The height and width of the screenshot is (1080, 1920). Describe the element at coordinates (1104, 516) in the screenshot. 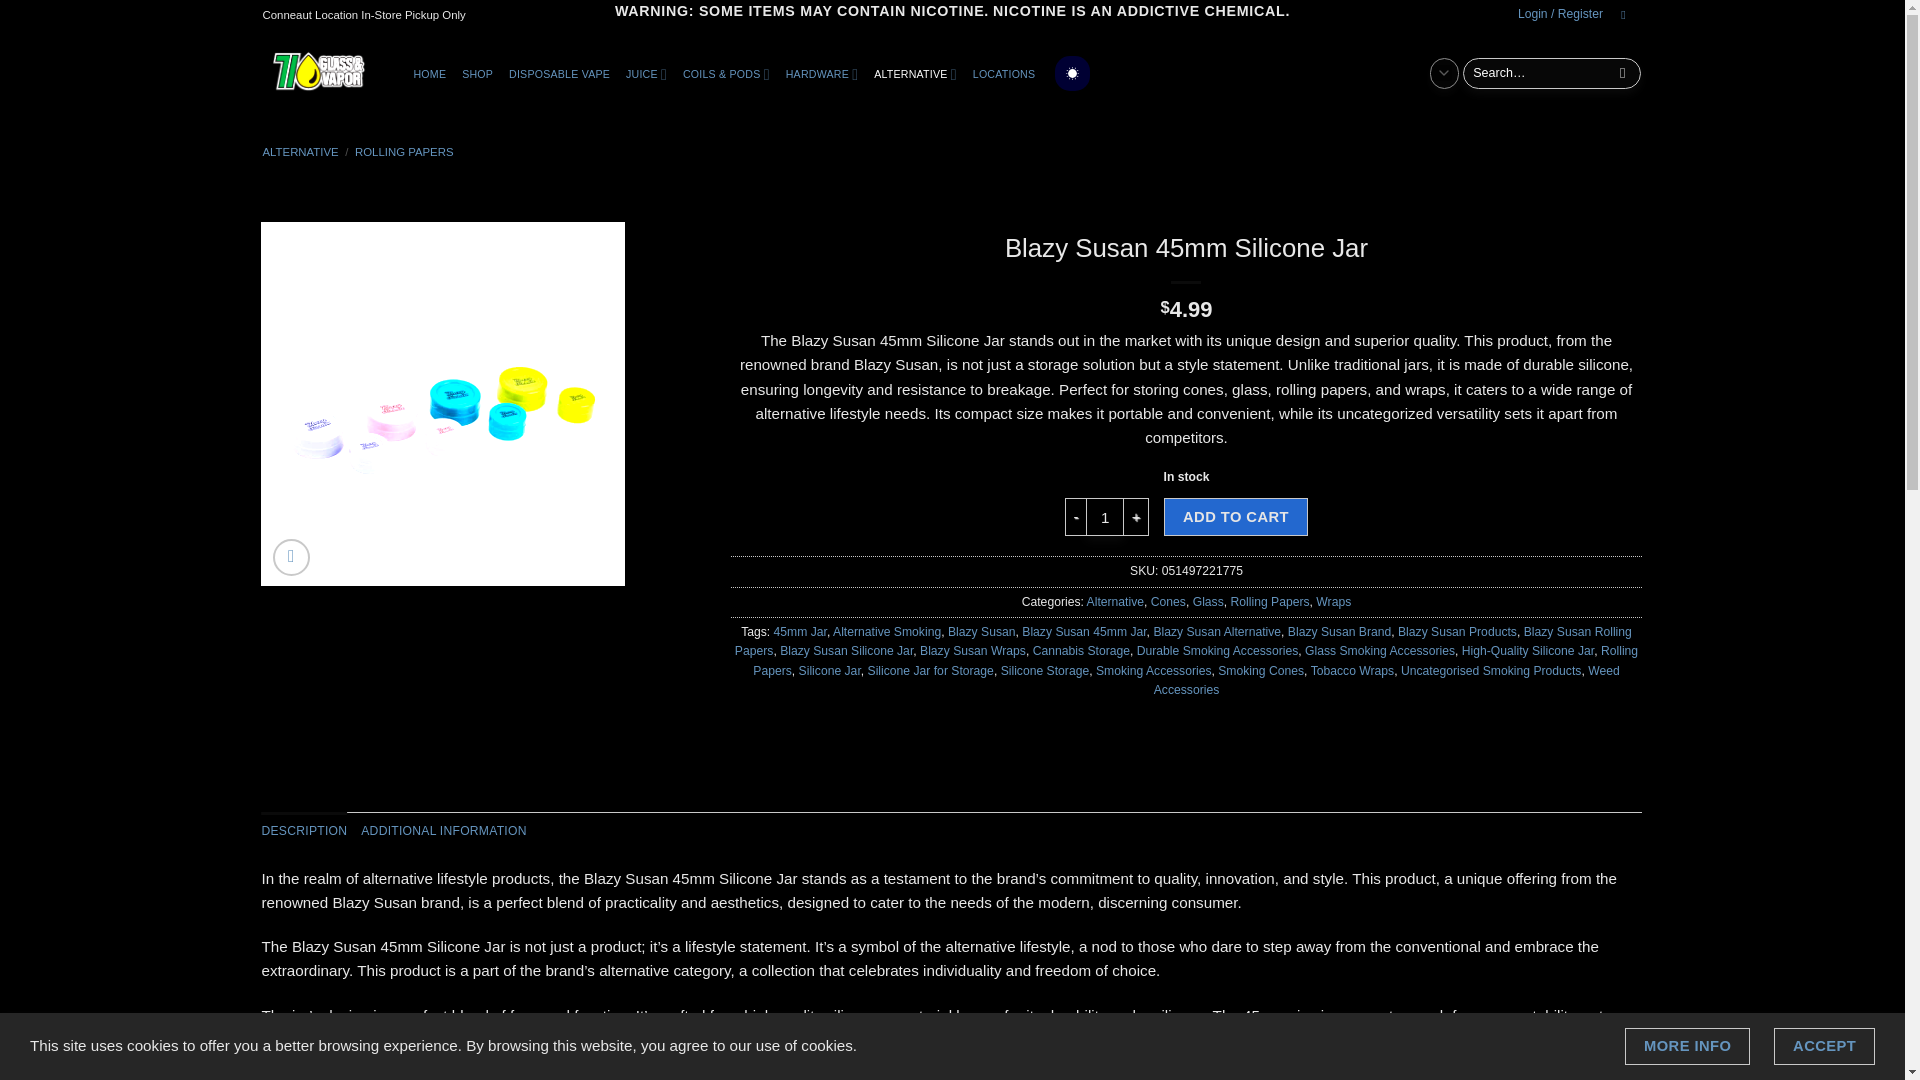

I see `1` at that location.